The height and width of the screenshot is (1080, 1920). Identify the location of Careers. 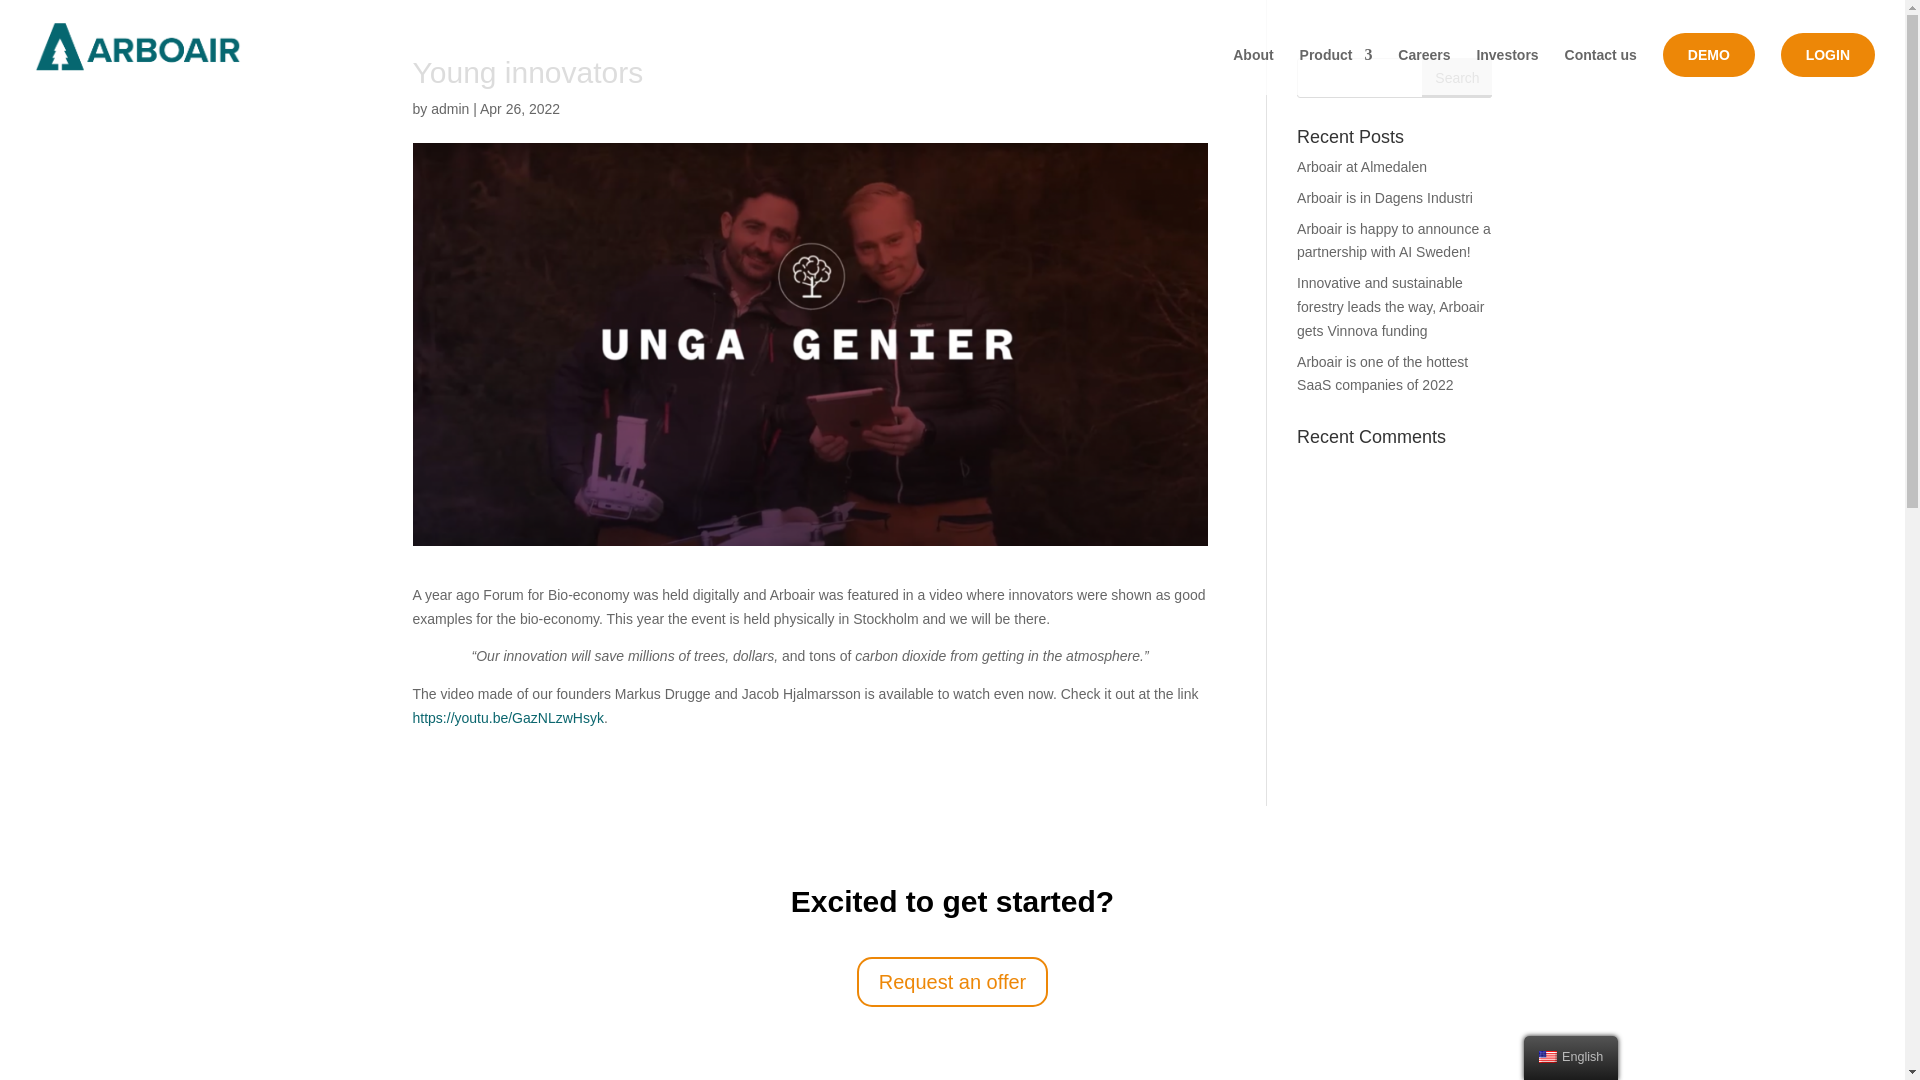
(1423, 71).